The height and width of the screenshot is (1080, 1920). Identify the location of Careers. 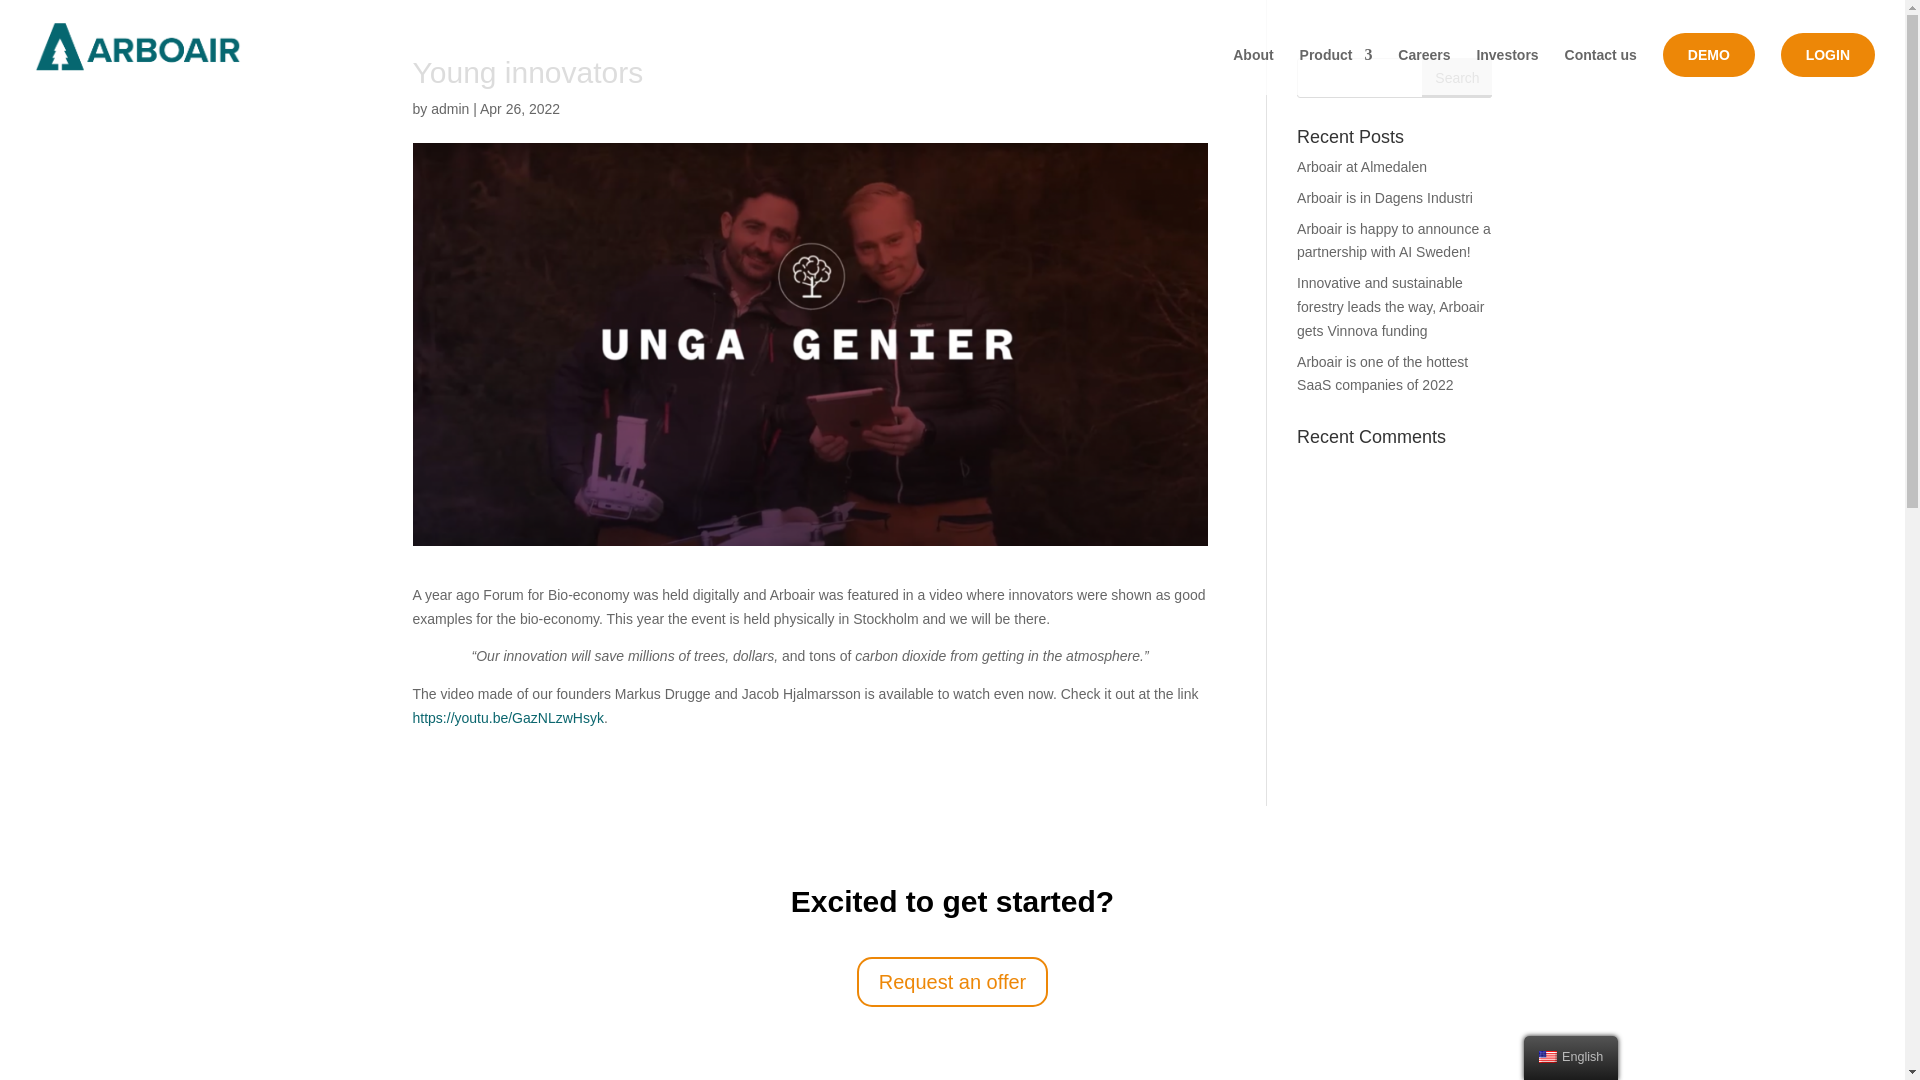
(1423, 71).